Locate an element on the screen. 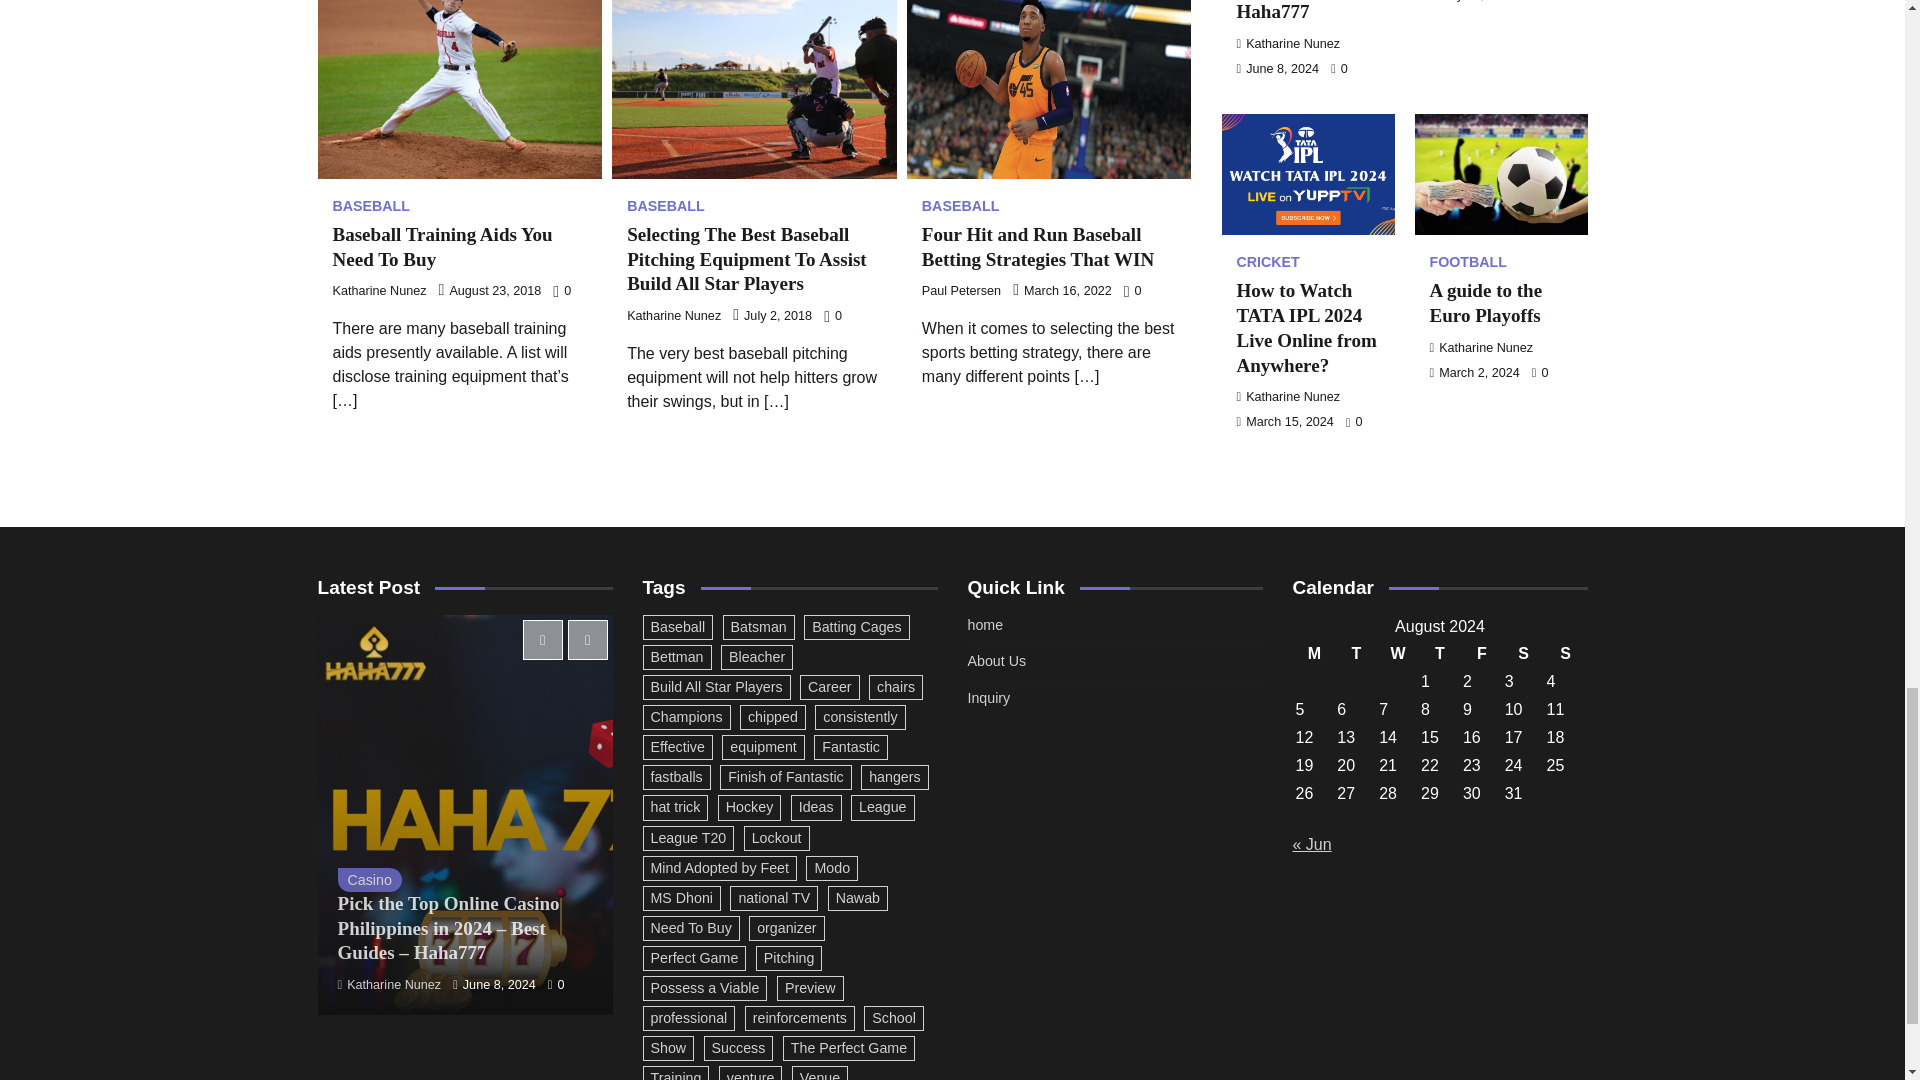 The height and width of the screenshot is (1080, 1920). Tuesday is located at coordinates (1356, 654).